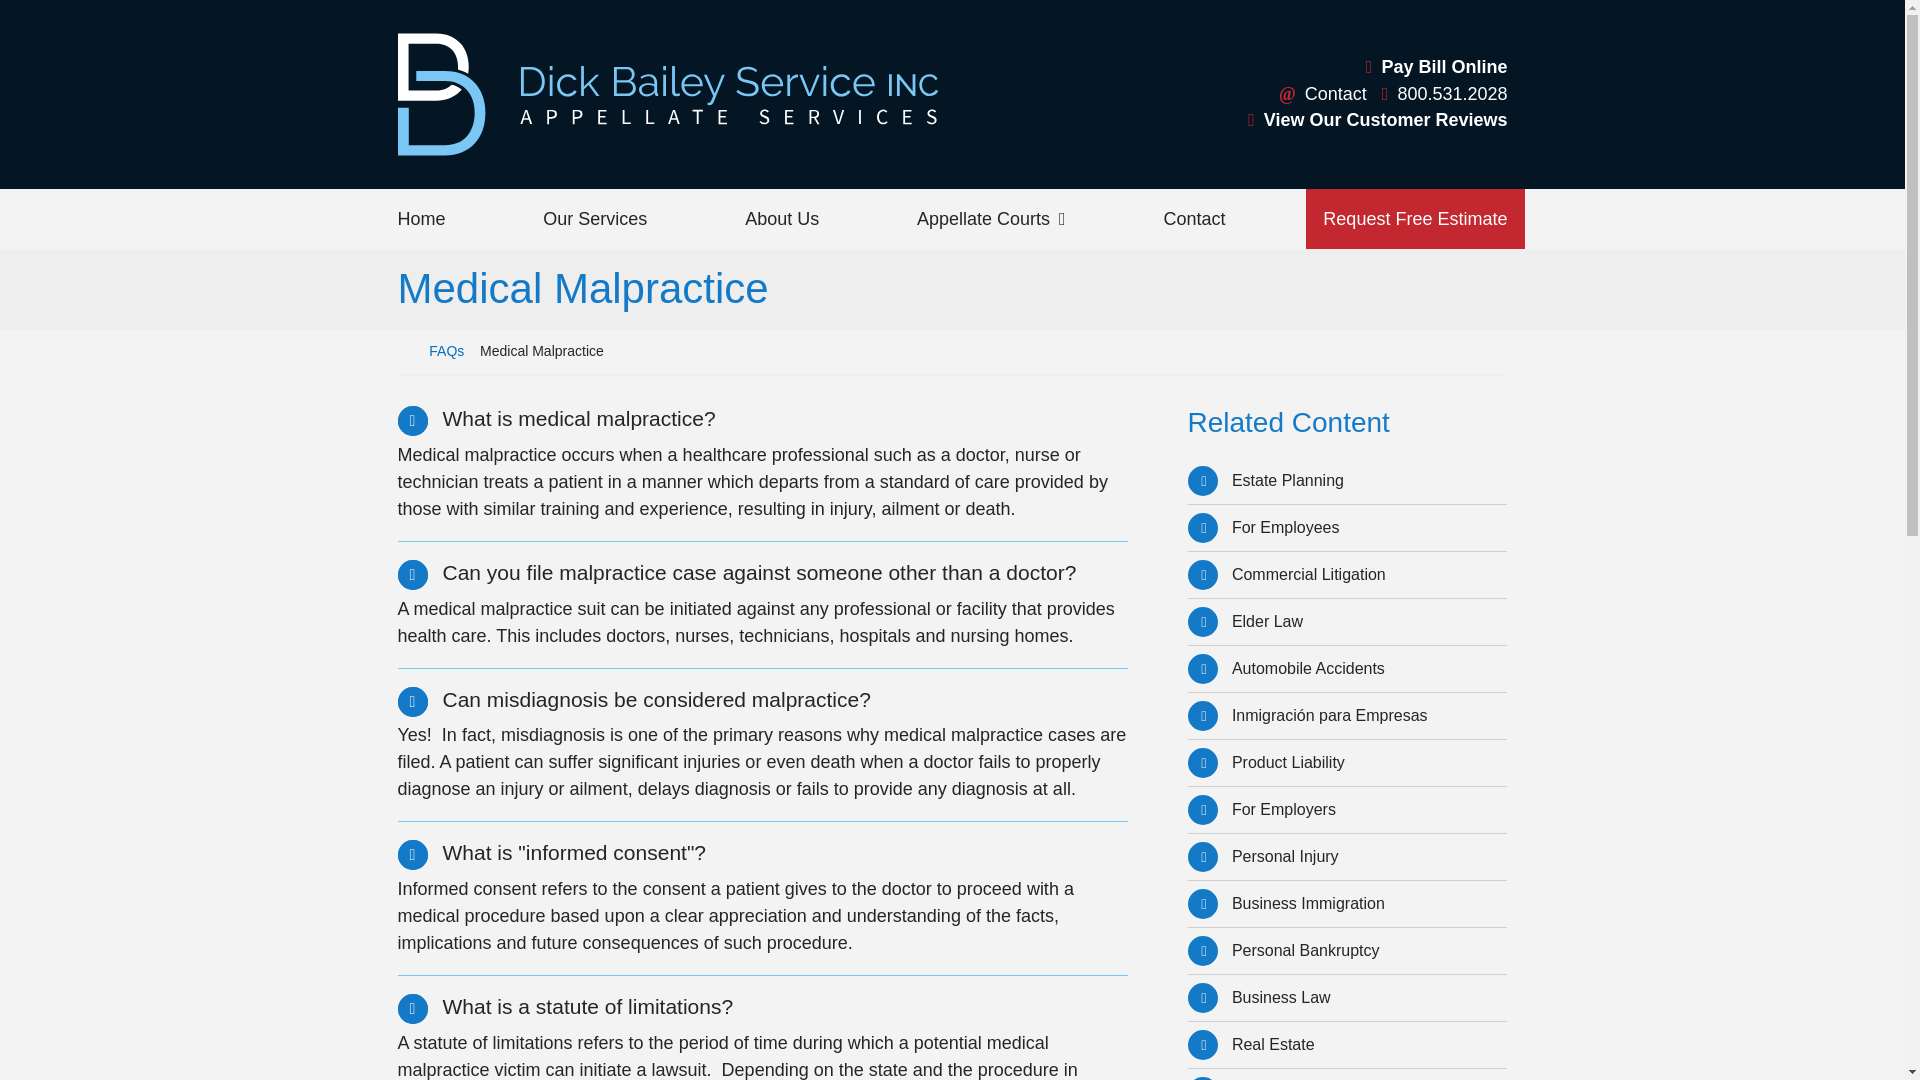  I want to click on Business Law, so click(1348, 998).